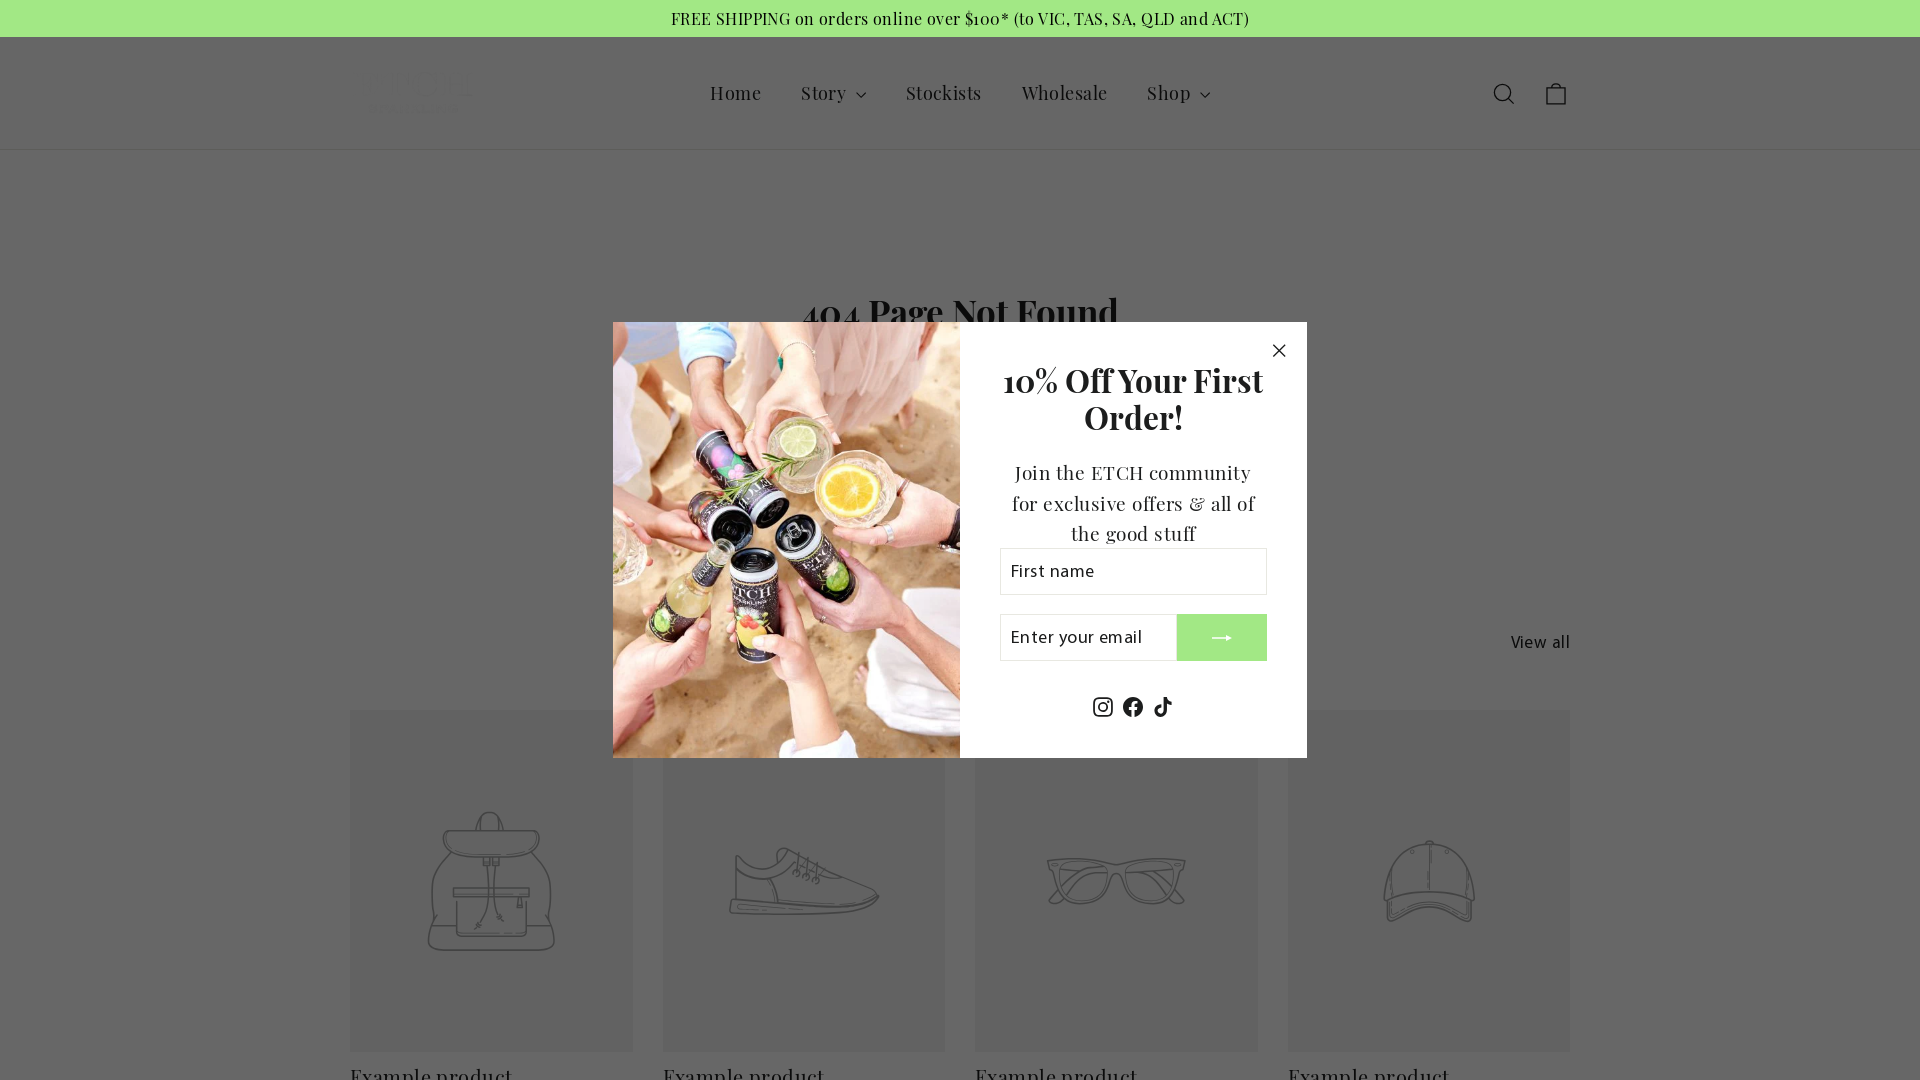 This screenshot has width=1920, height=1080. I want to click on Search, so click(1504, 93).